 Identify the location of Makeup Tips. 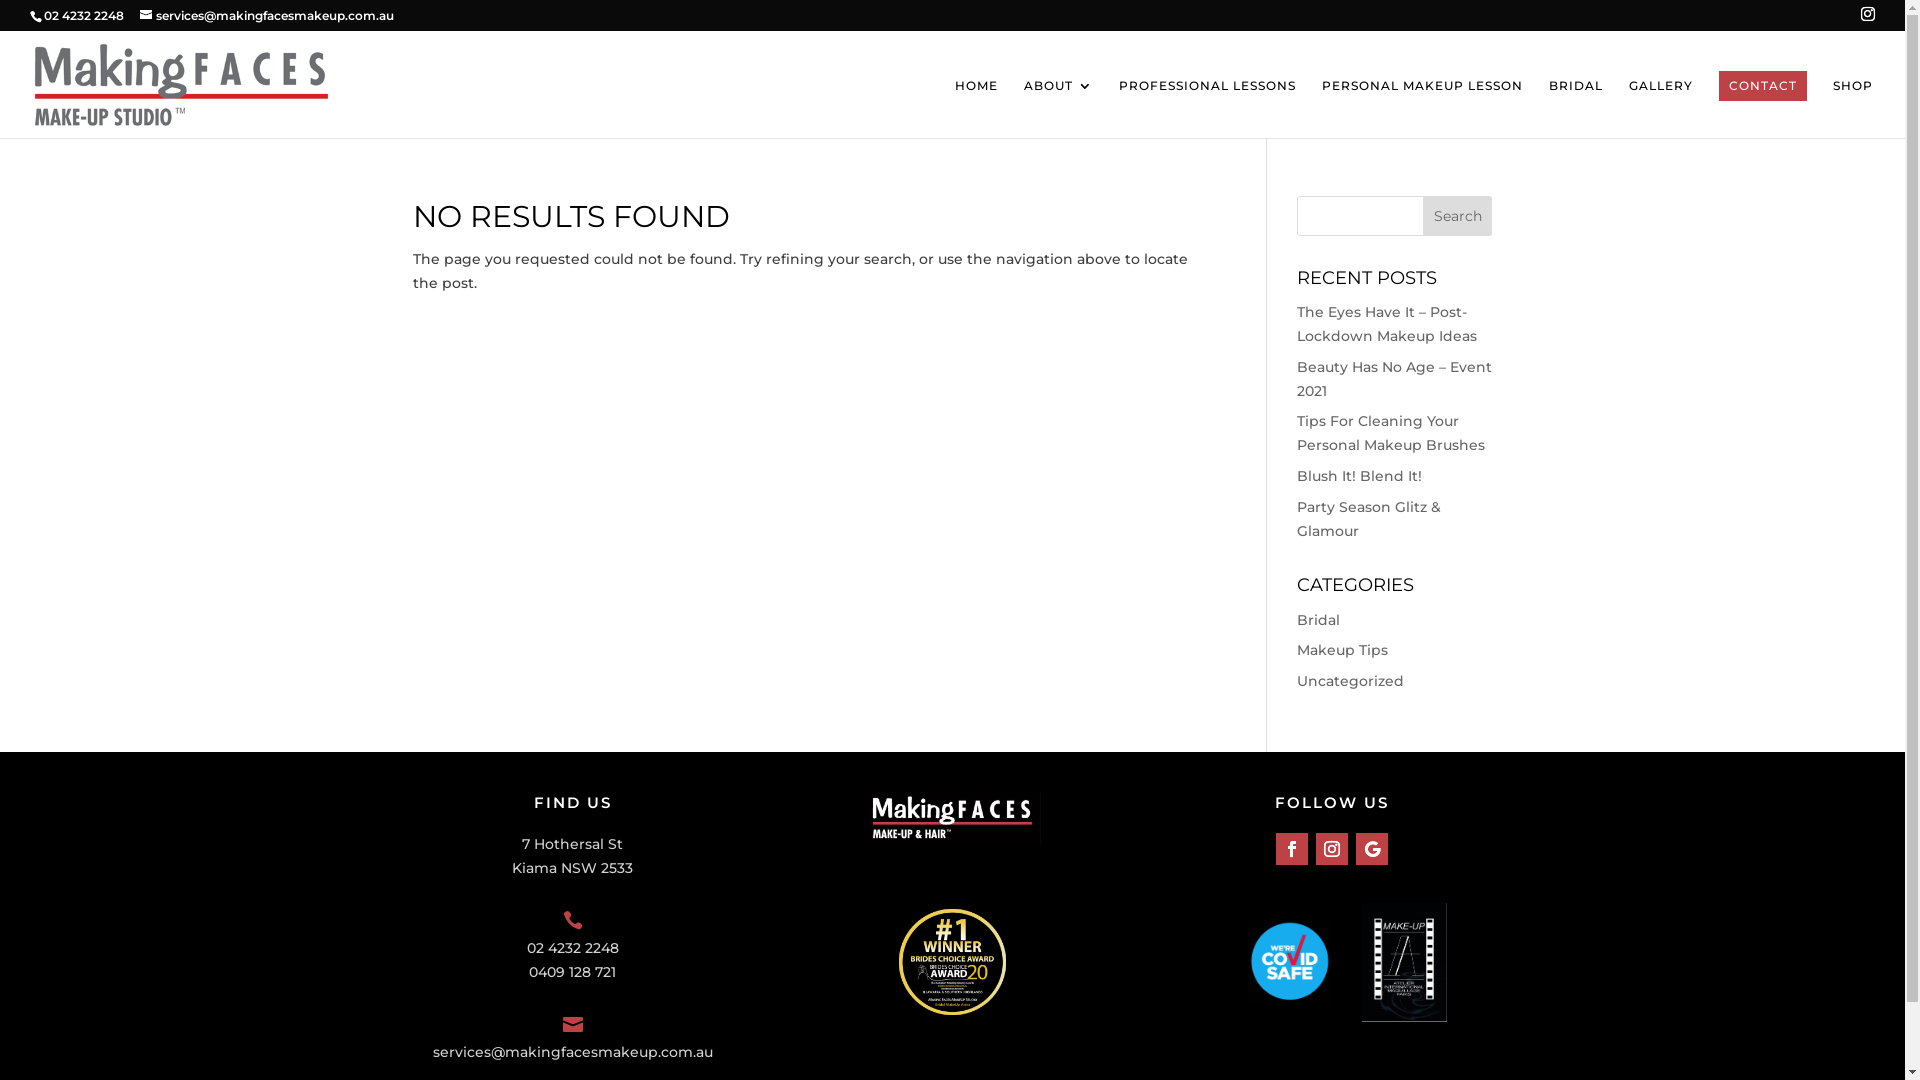
(1342, 650).